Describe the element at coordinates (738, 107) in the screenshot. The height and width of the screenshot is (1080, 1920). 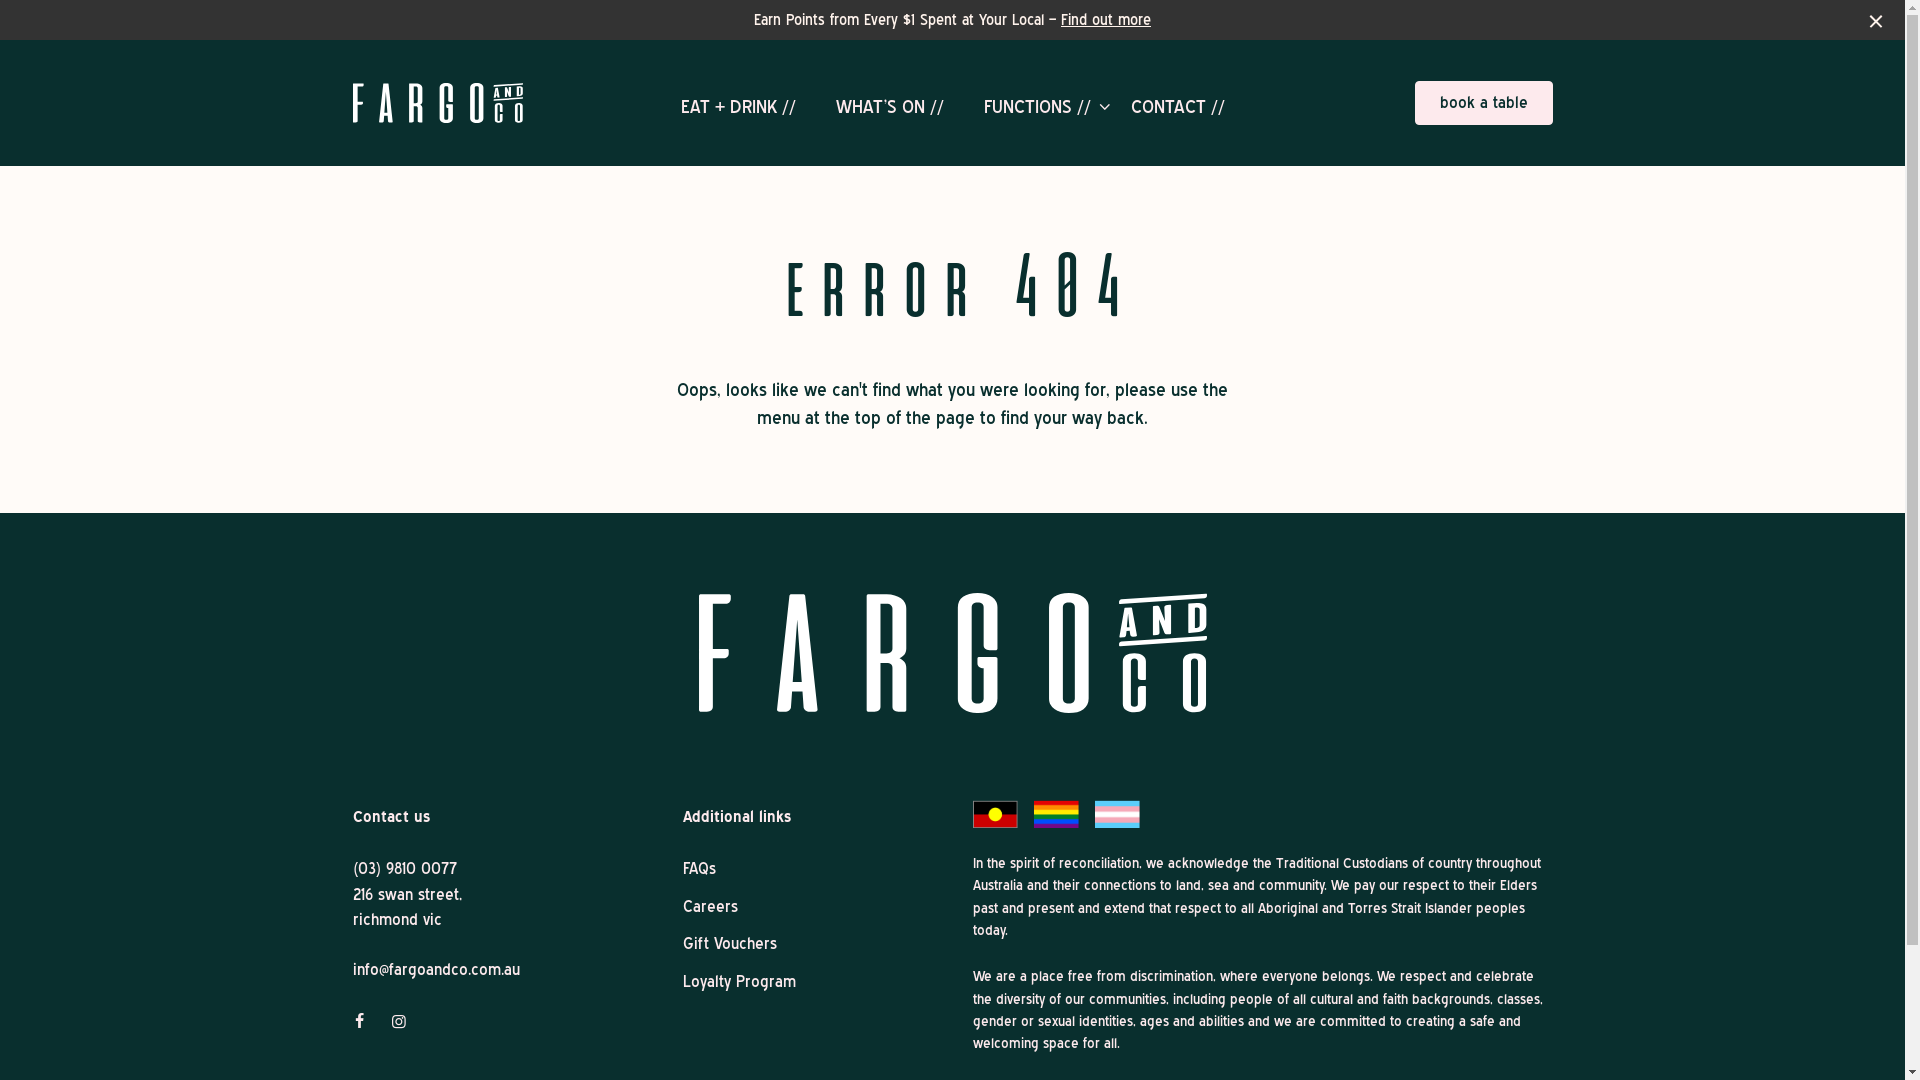
I see `EAT + DRINK //` at that location.